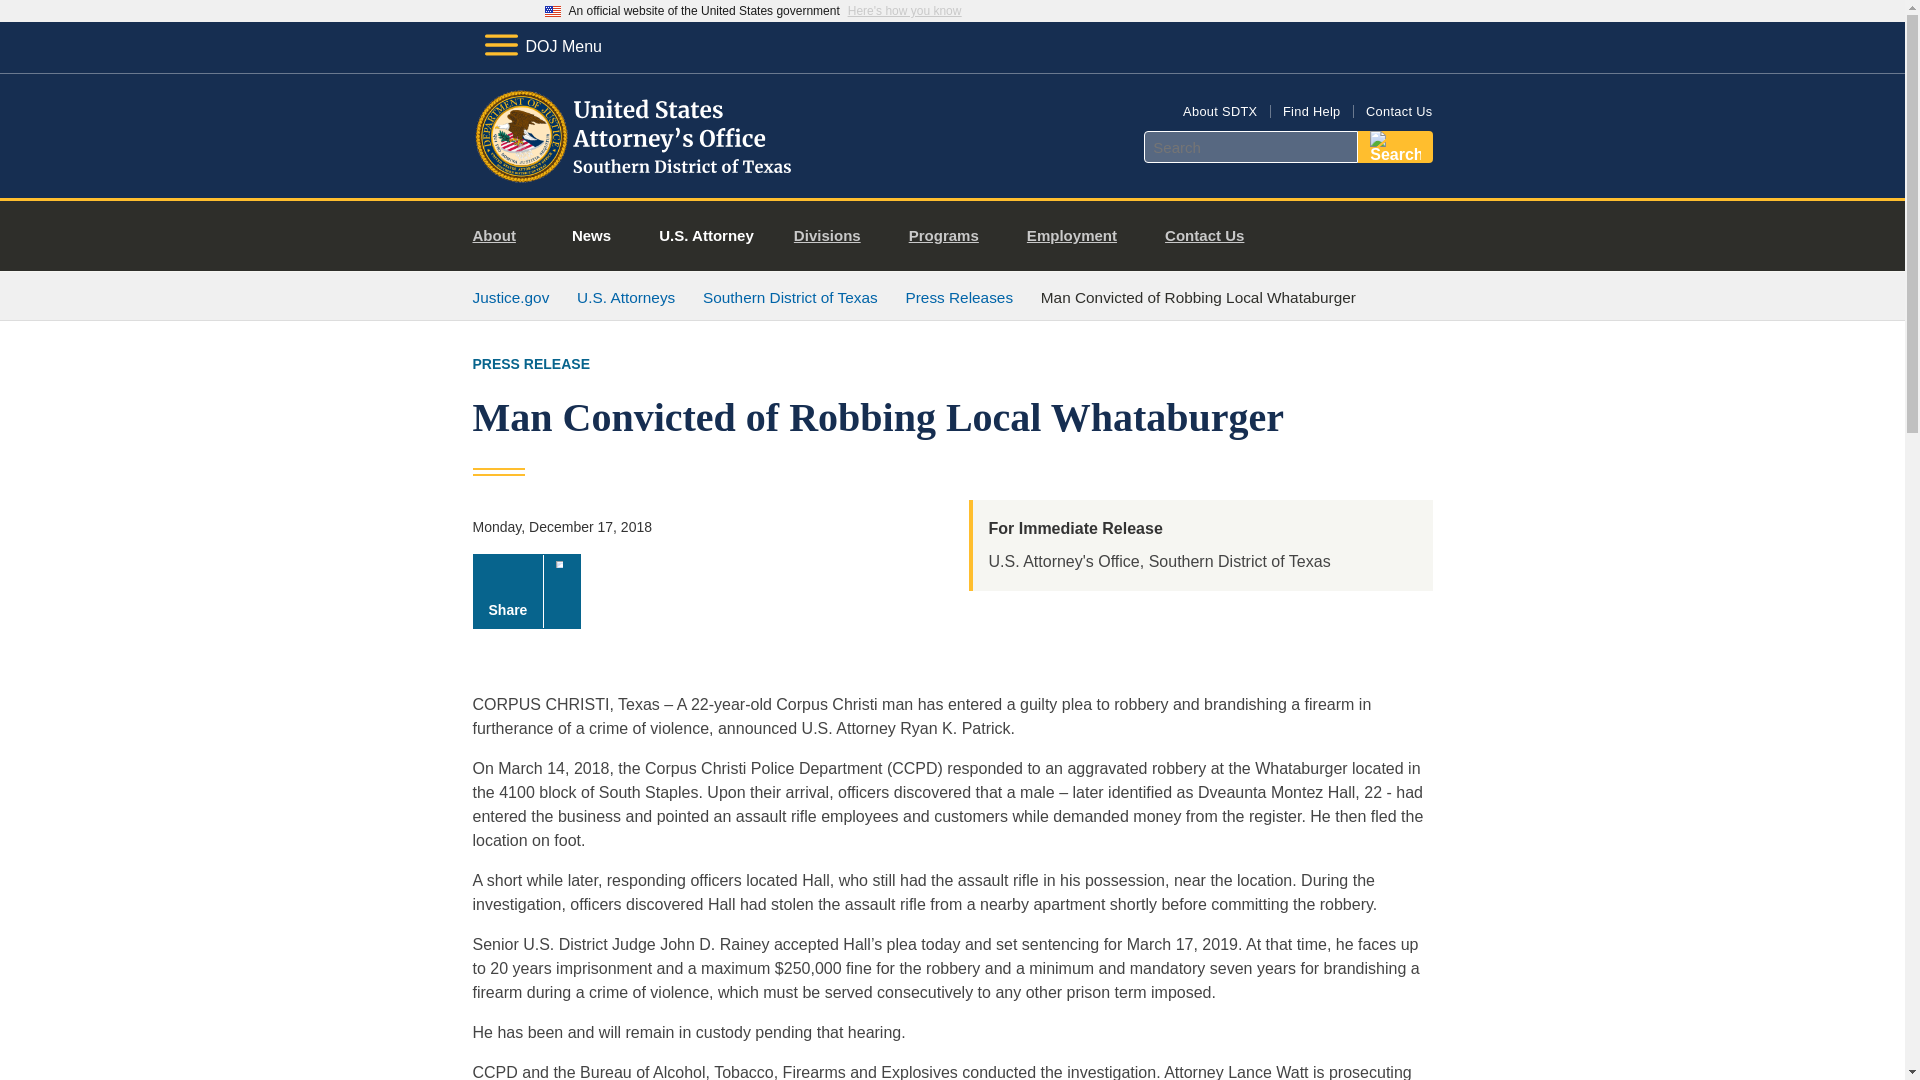 The image size is (1920, 1080). I want to click on Find Help, so click(1311, 110).